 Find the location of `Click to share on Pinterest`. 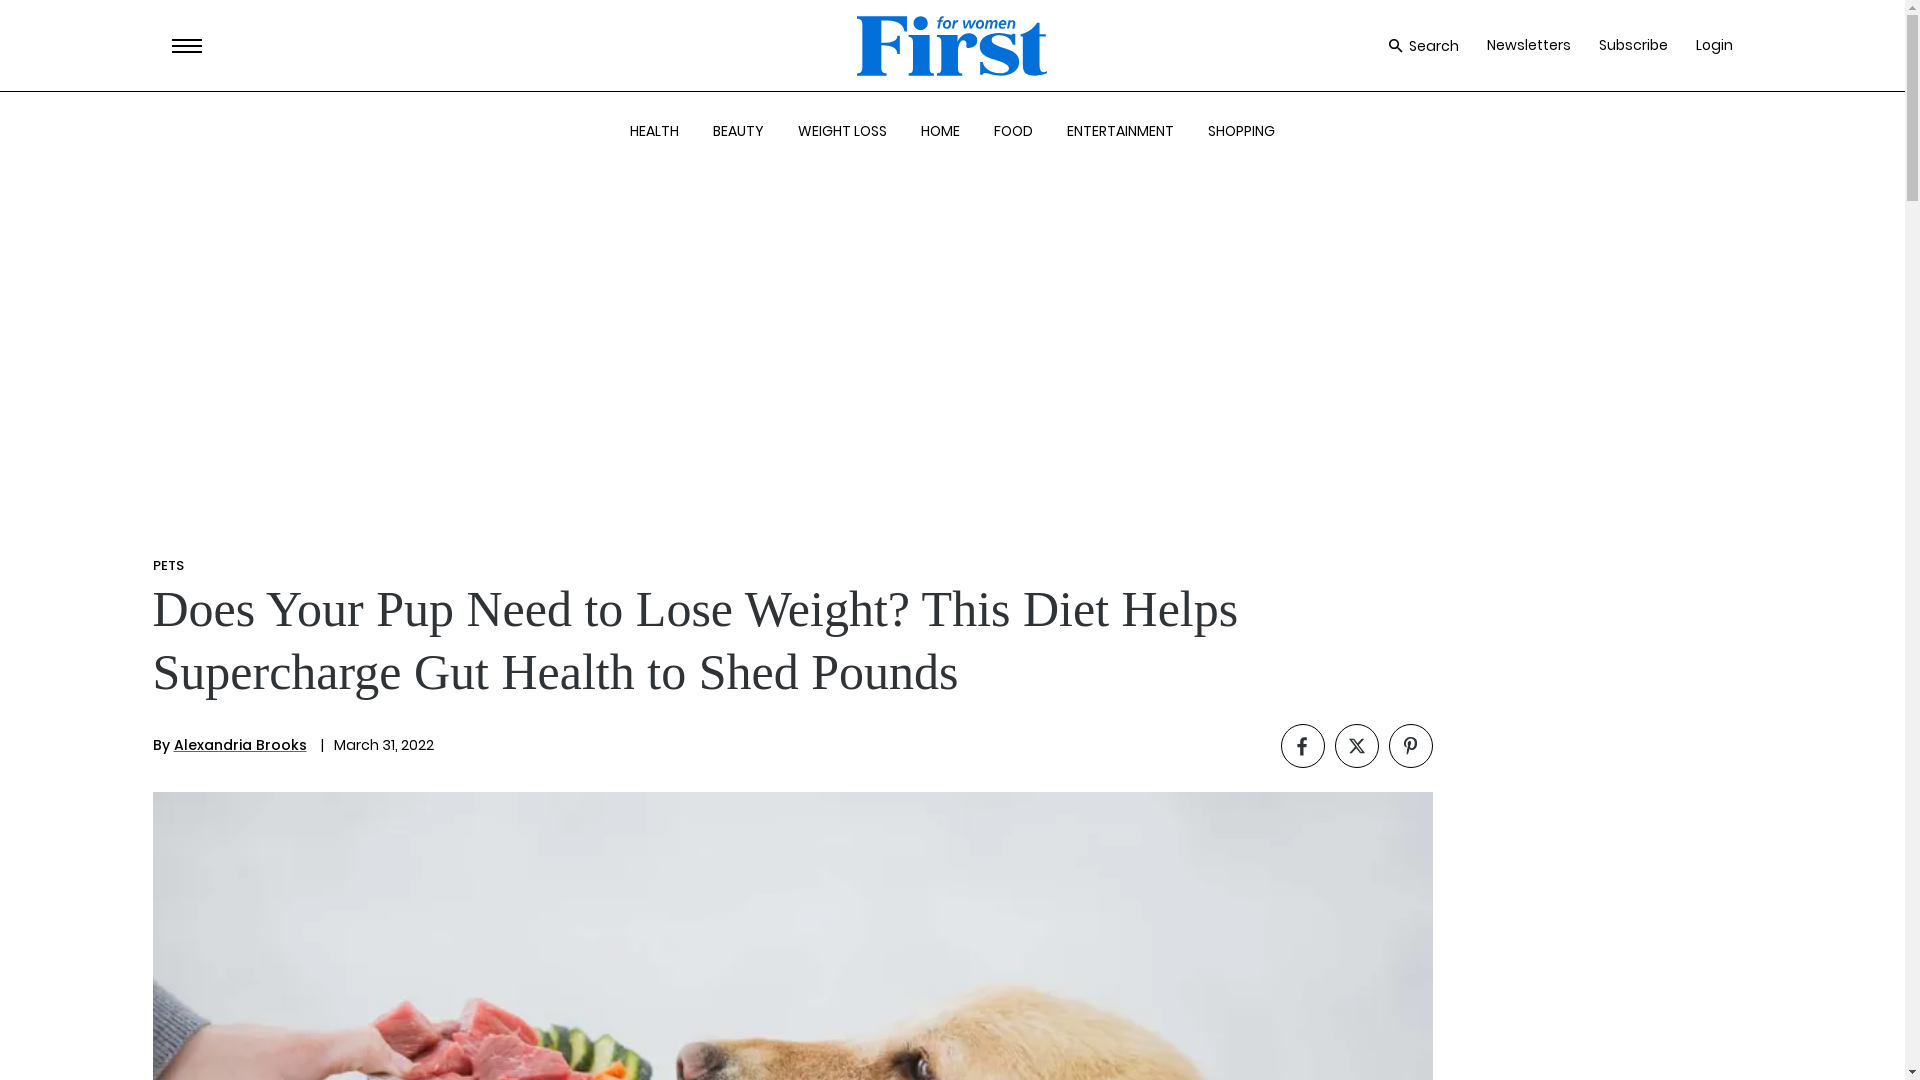

Click to share on Pinterest is located at coordinates (1410, 745).